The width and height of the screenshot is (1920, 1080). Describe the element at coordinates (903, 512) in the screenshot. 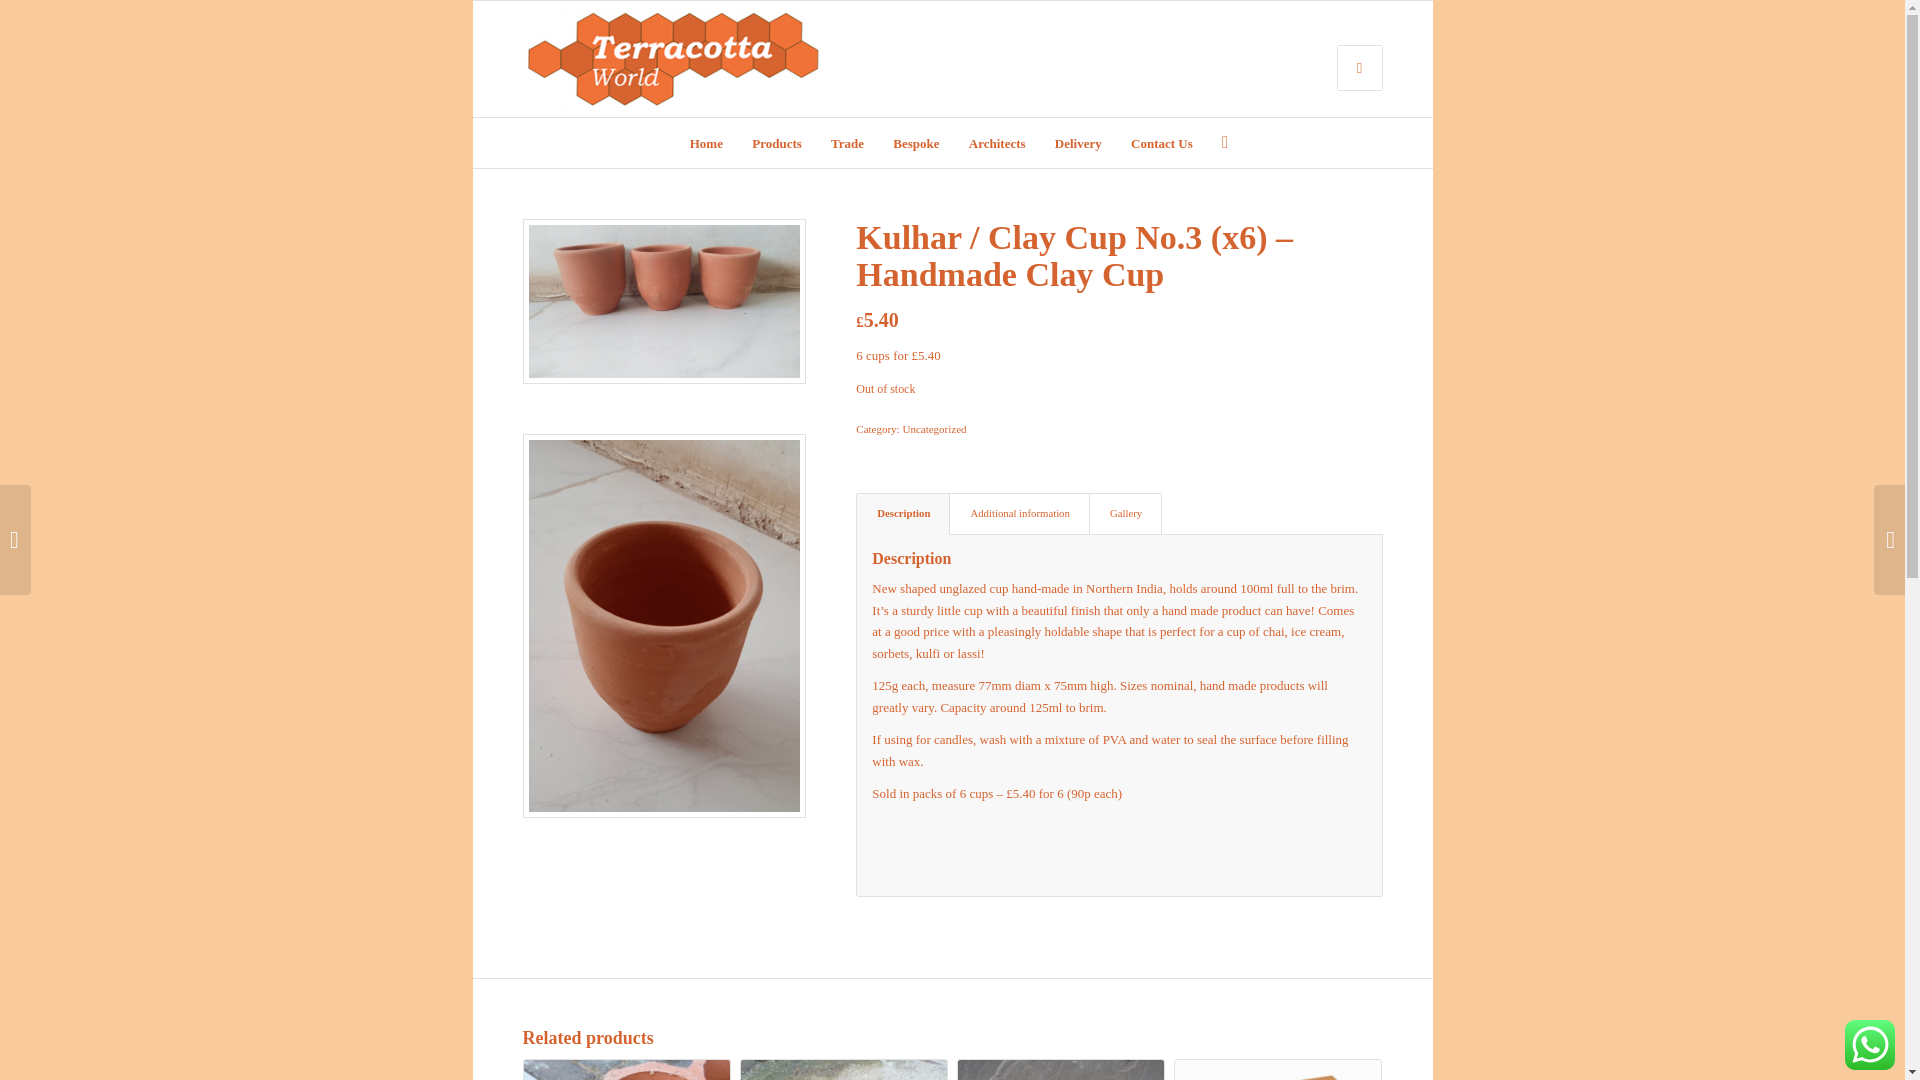

I see `Description` at that location.